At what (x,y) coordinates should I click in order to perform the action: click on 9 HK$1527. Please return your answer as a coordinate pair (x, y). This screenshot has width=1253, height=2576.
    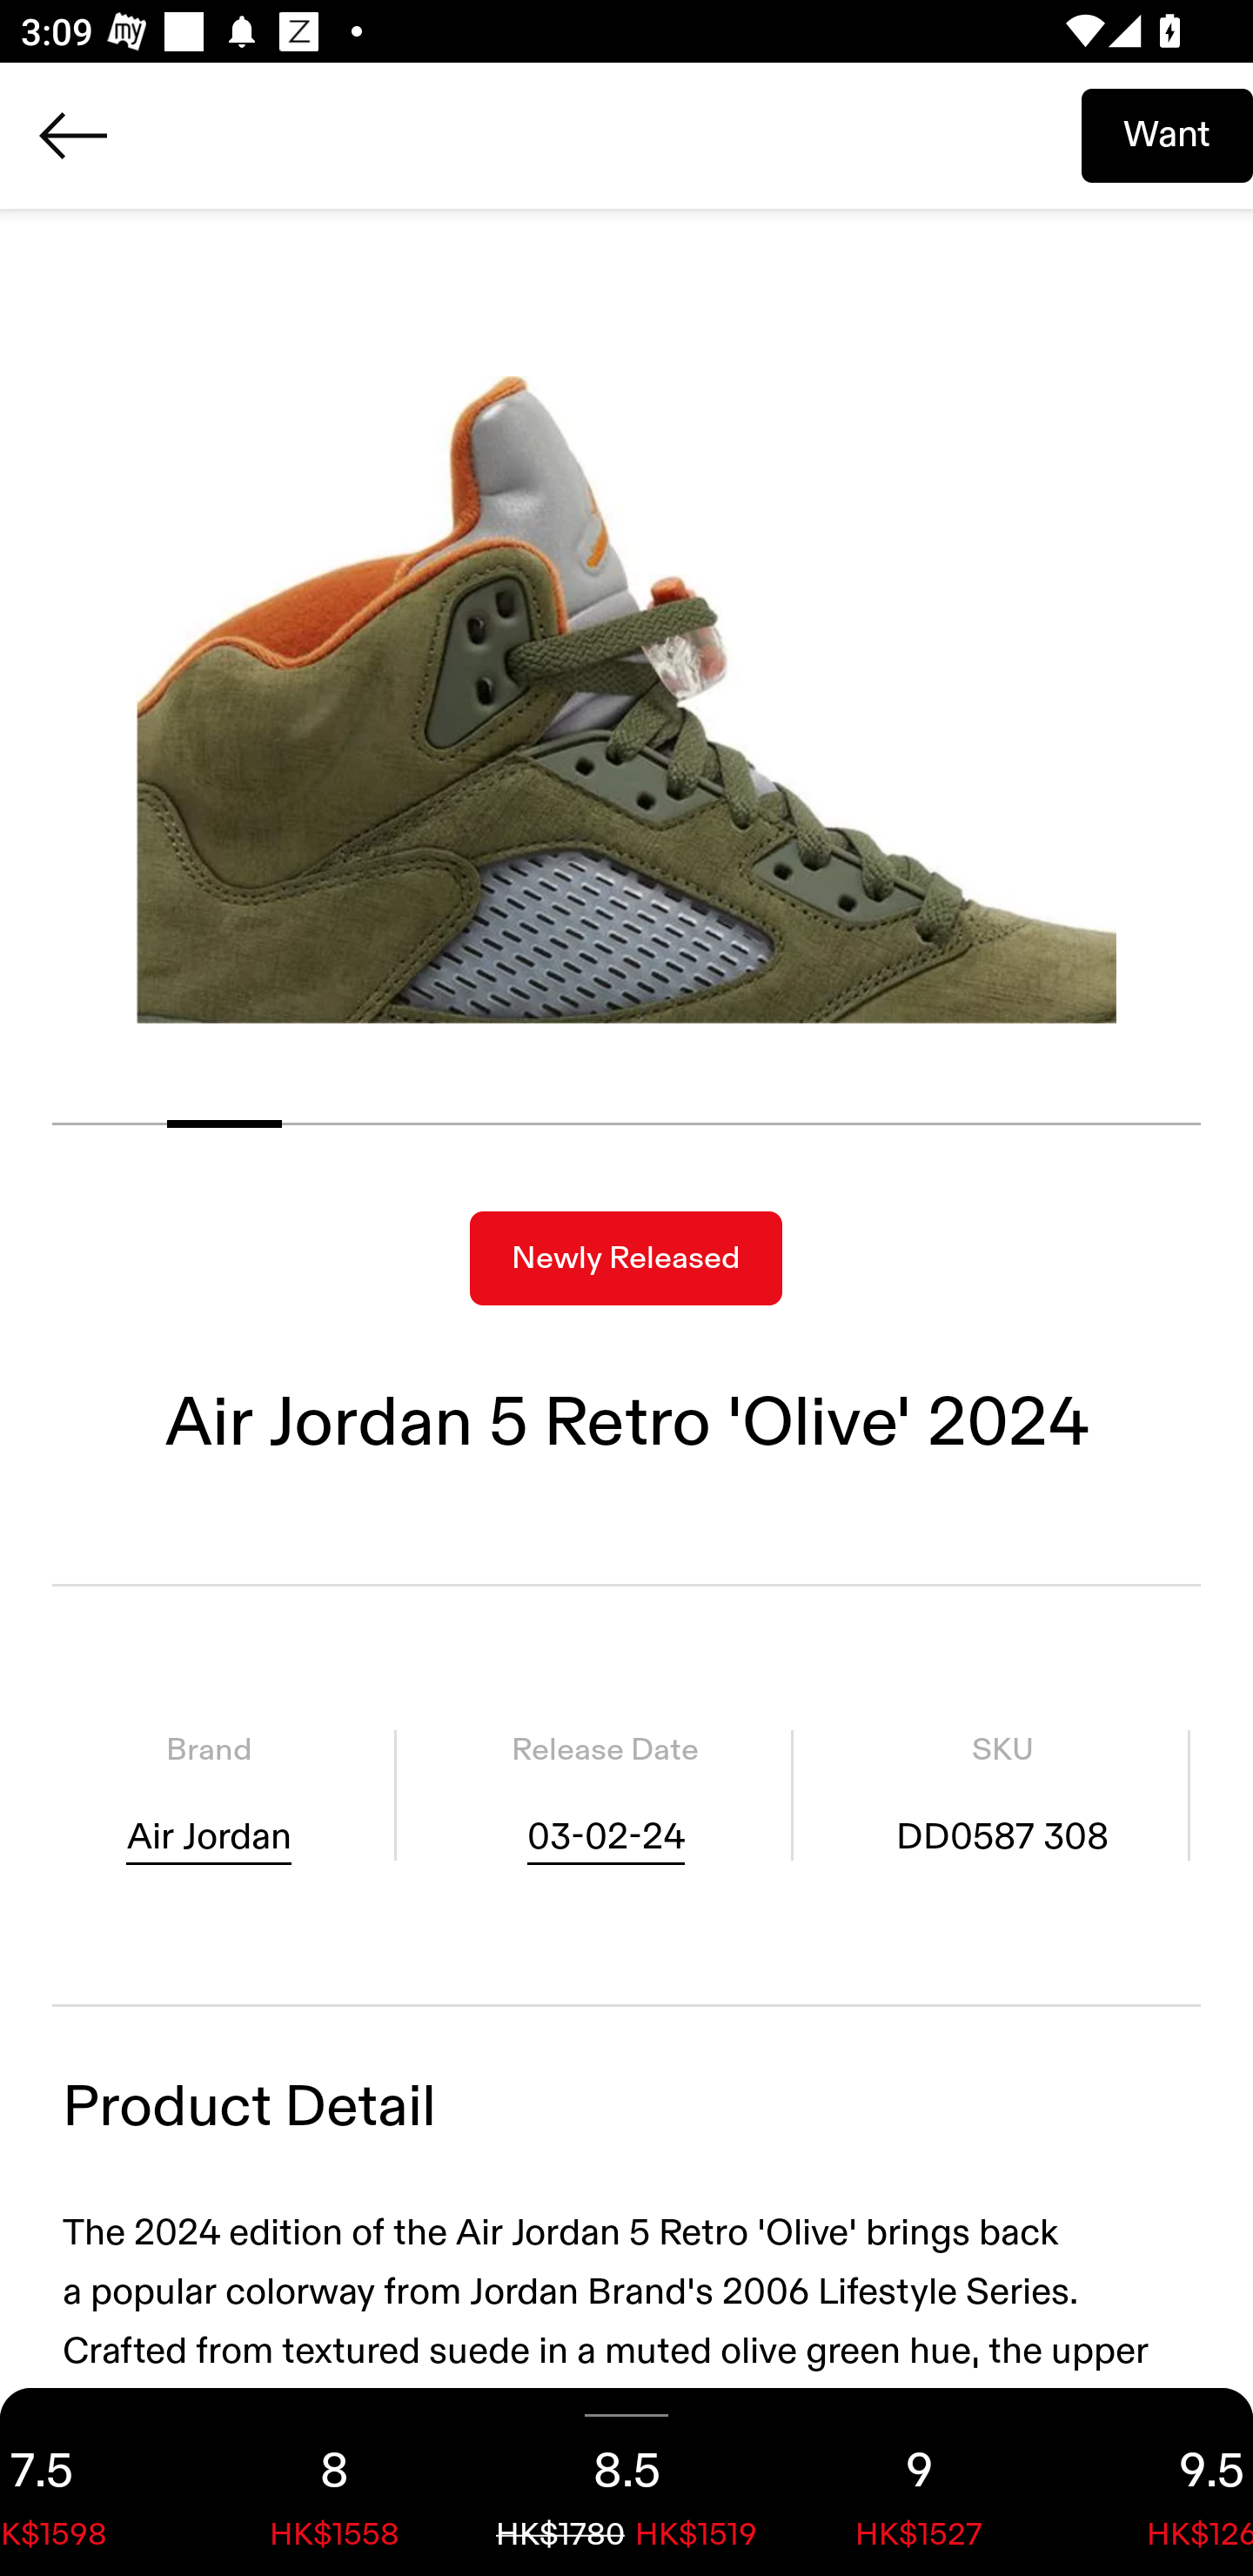
    Looking at the image, I should click on (919, 2482).